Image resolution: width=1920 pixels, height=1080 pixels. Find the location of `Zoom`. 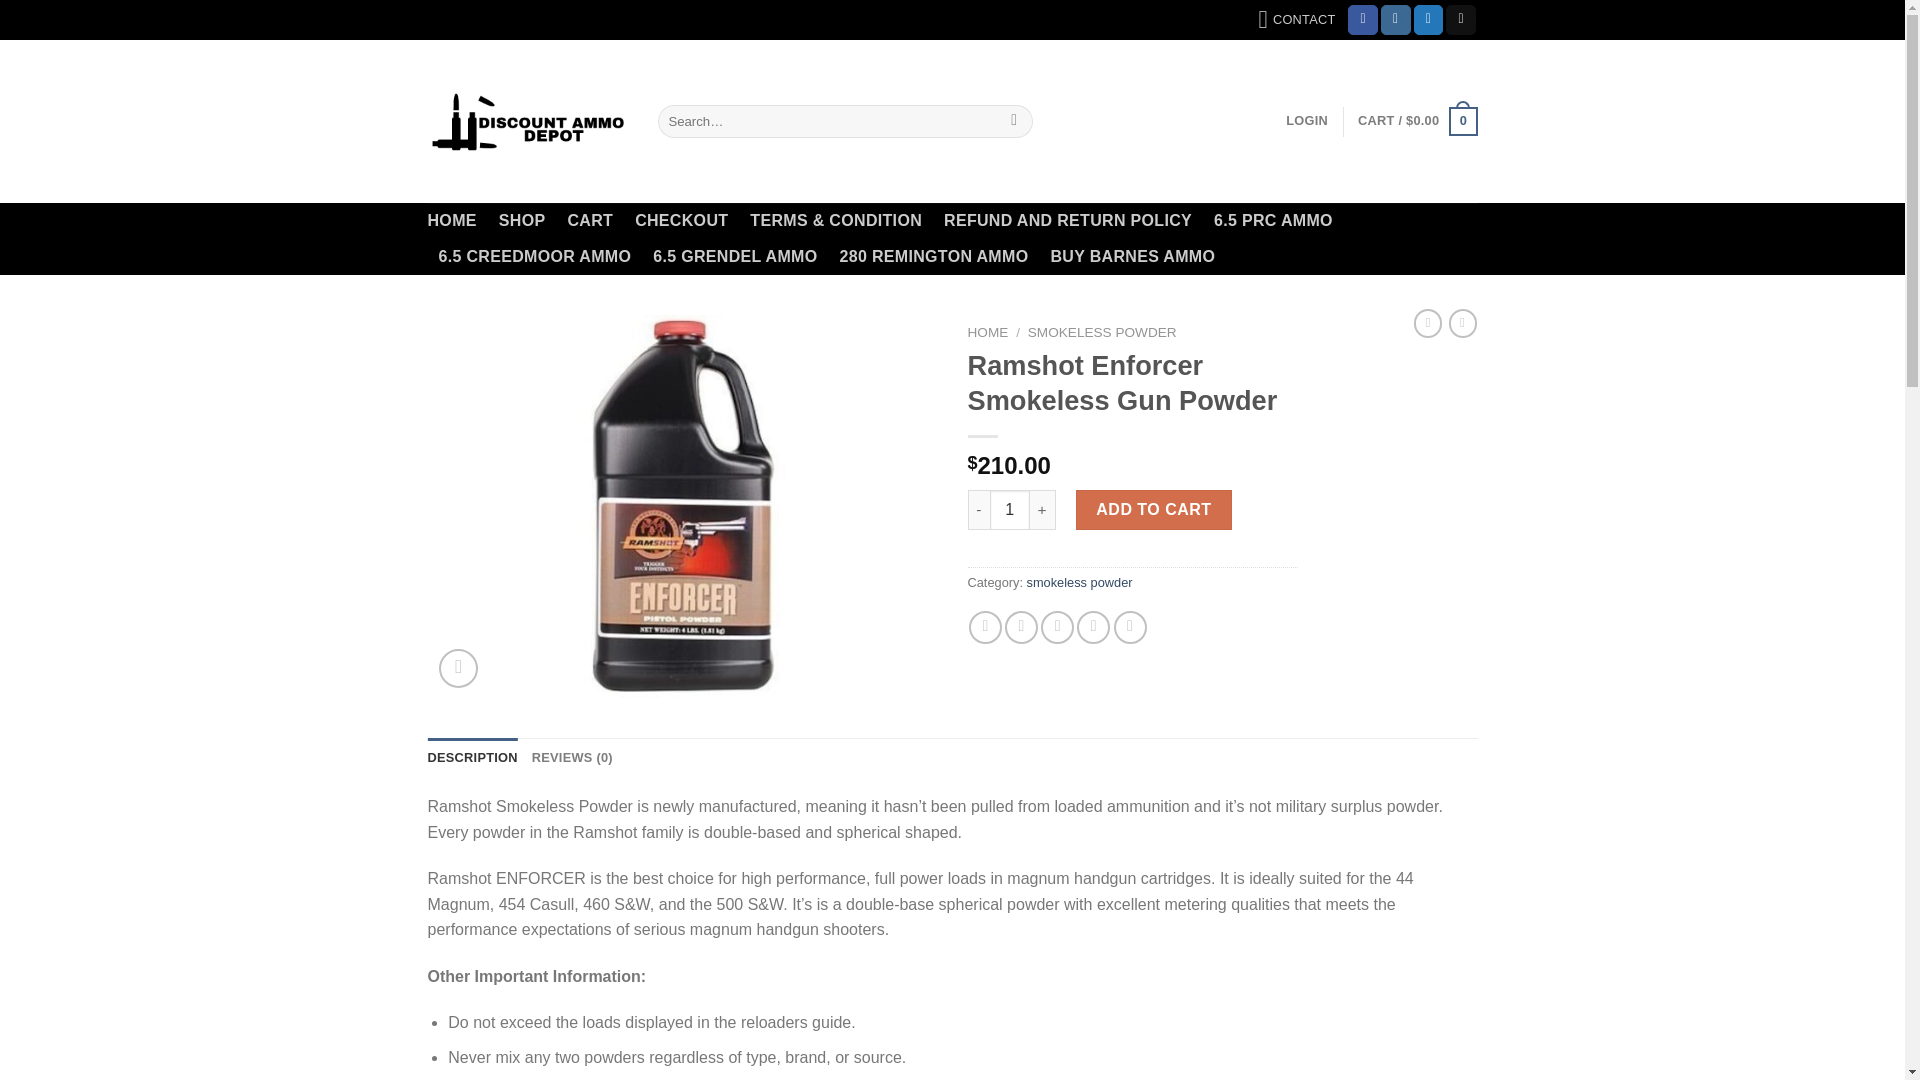

Zoom is located at coordinates (458, 668).